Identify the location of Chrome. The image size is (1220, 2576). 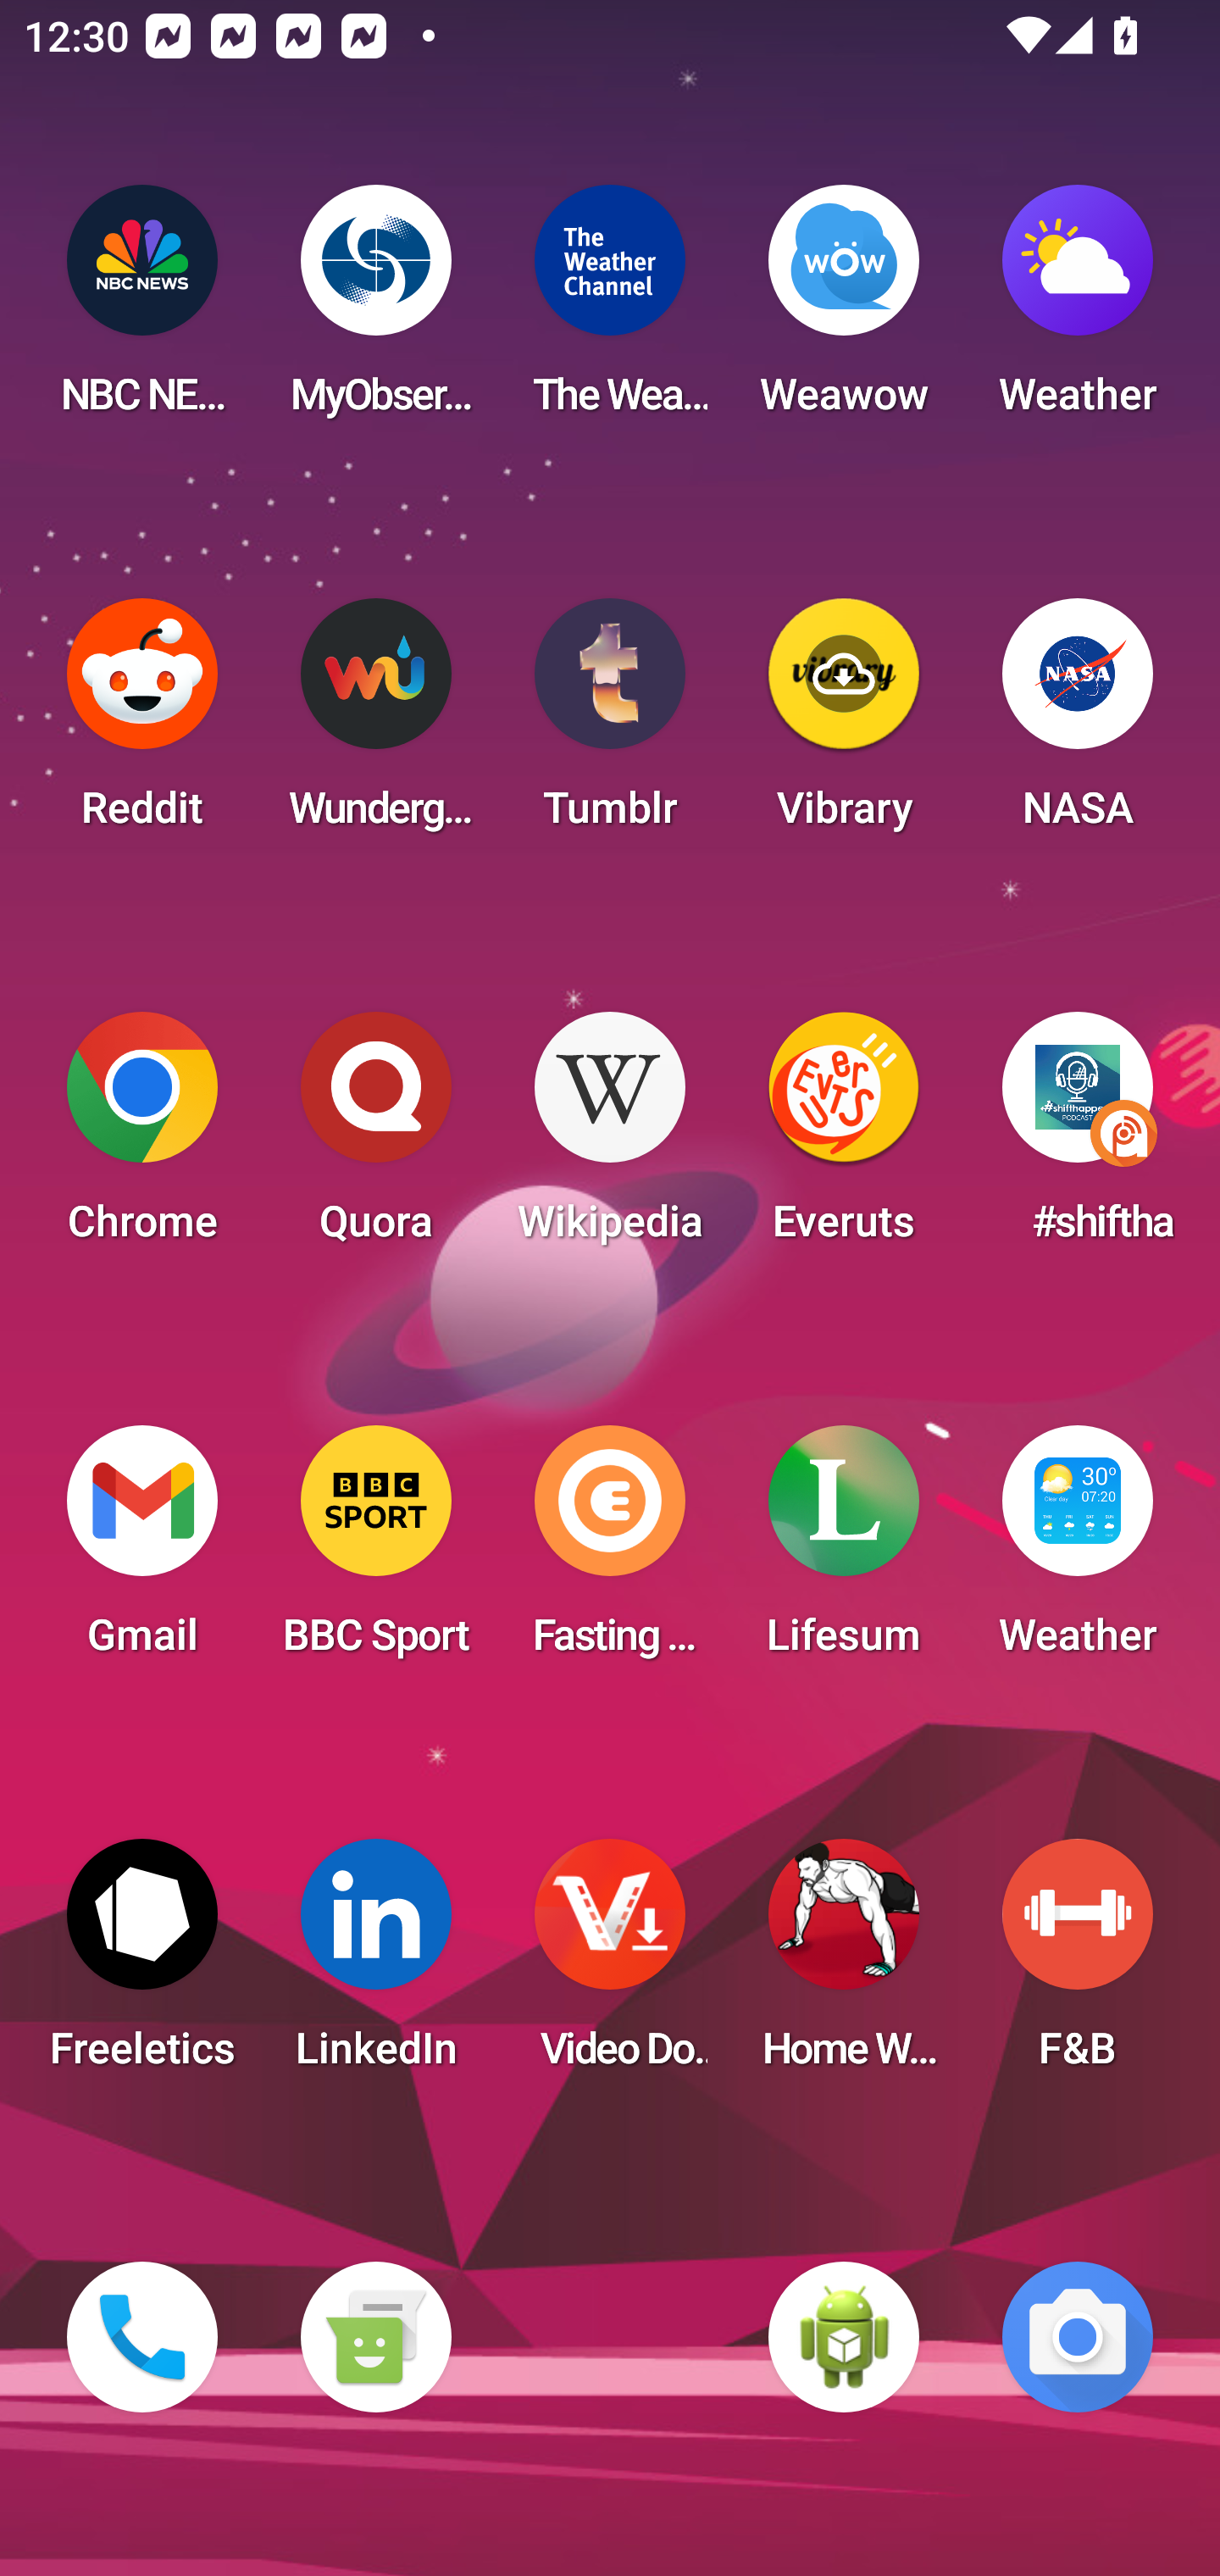
(142, 1137).